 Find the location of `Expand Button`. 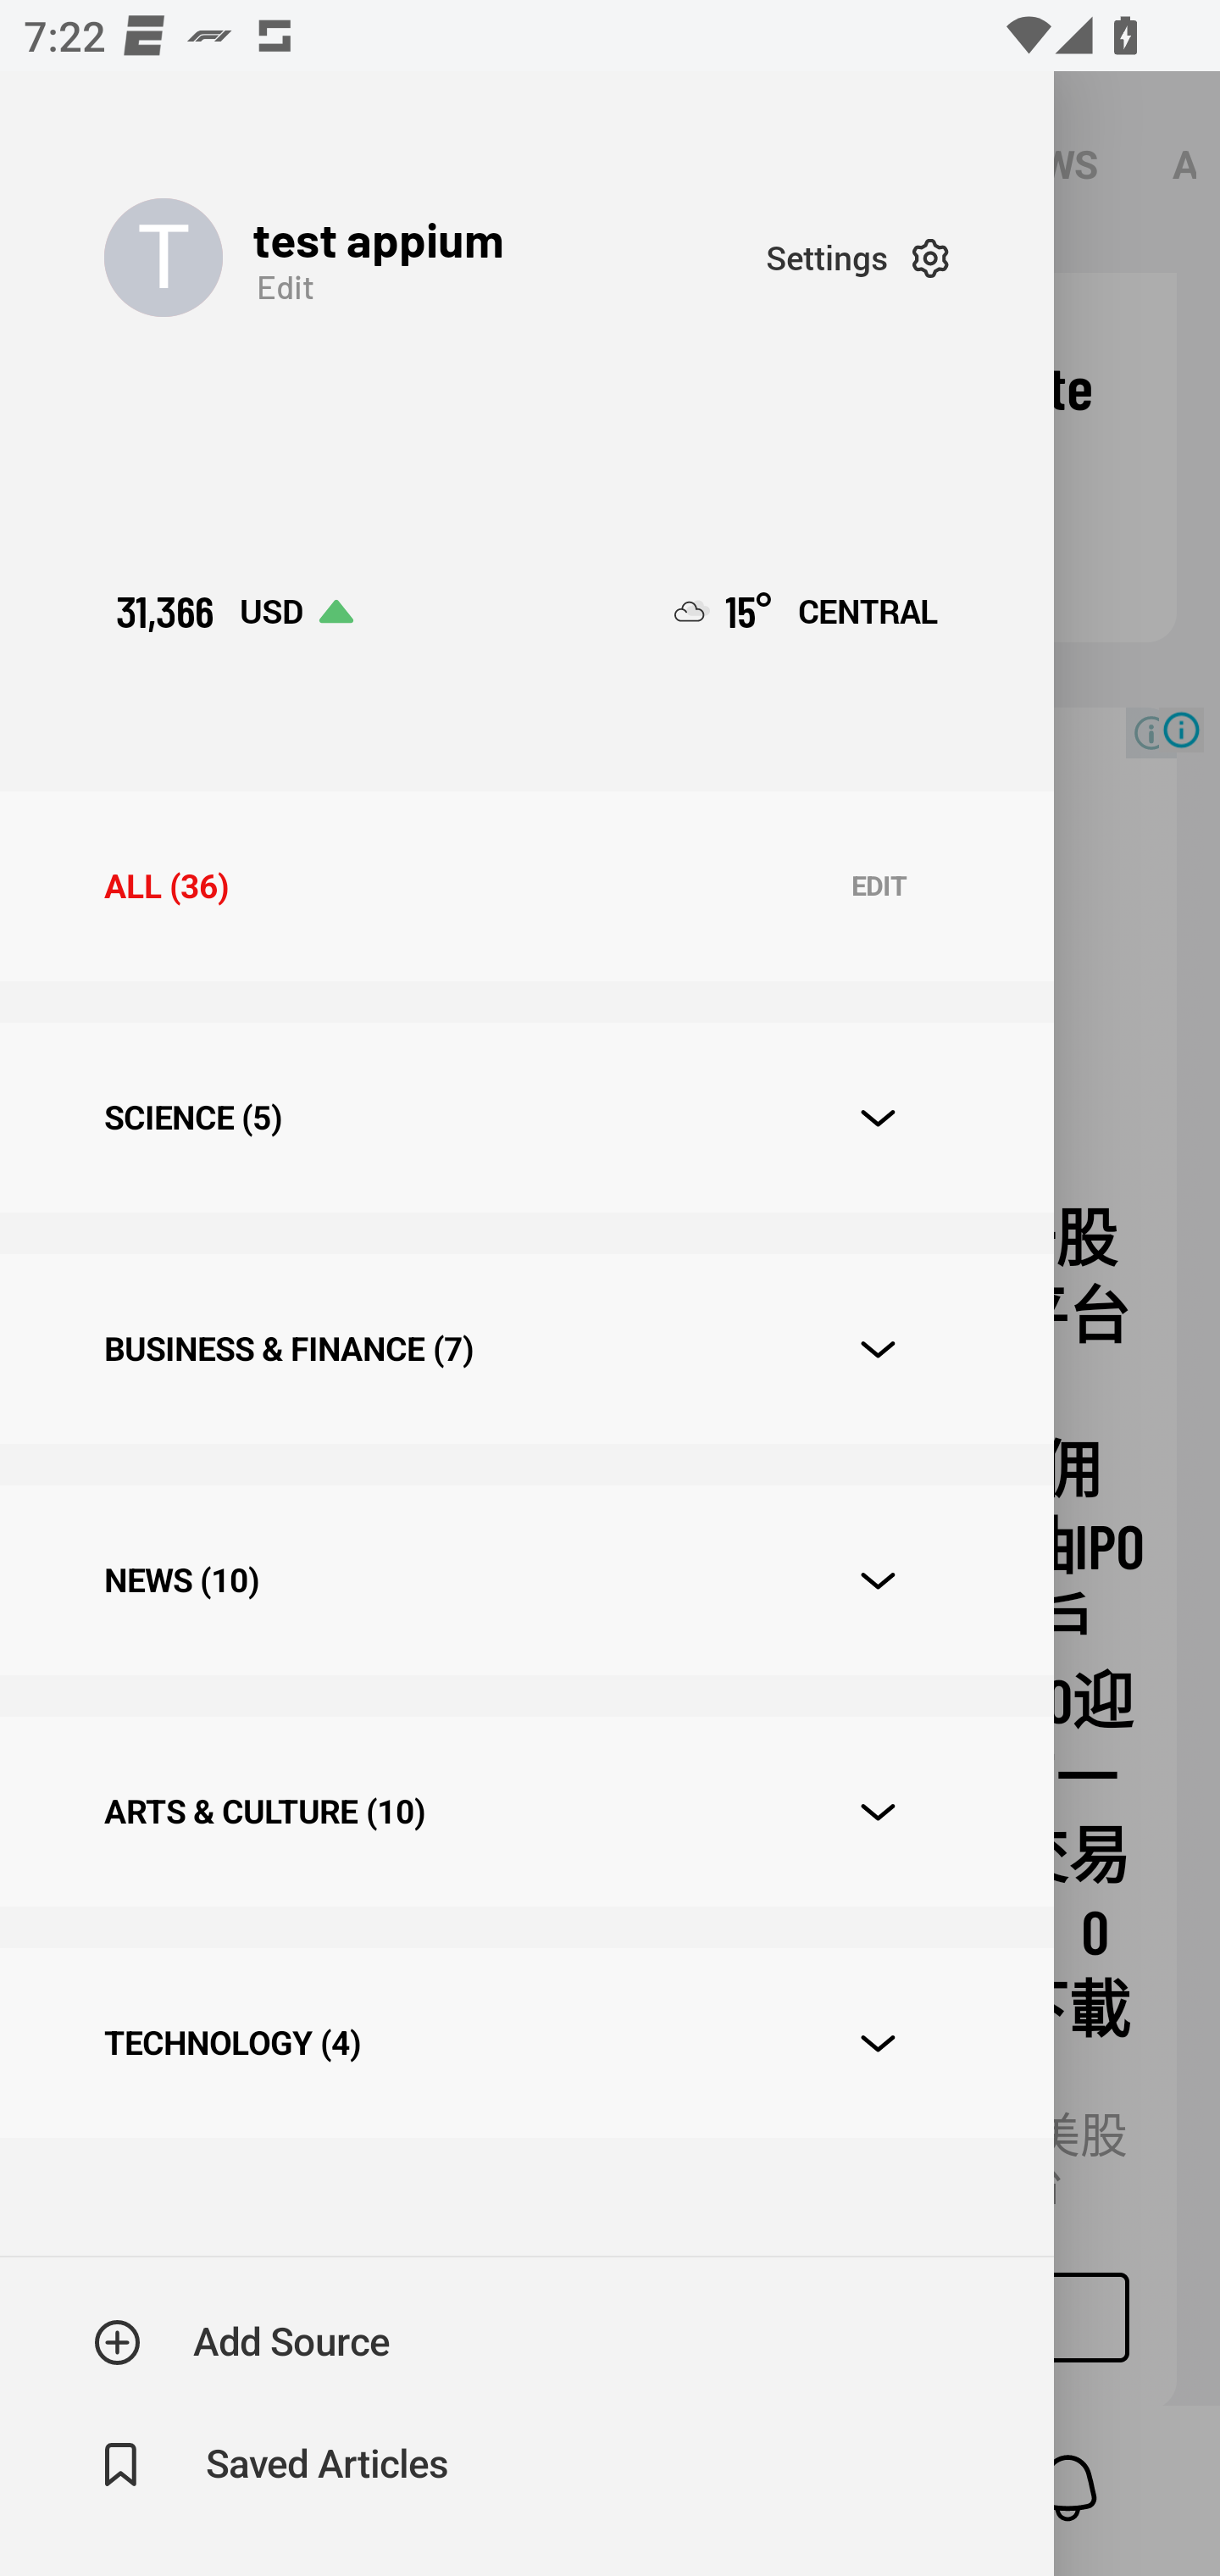

Expand Button is located at coordinates (878, 1812).